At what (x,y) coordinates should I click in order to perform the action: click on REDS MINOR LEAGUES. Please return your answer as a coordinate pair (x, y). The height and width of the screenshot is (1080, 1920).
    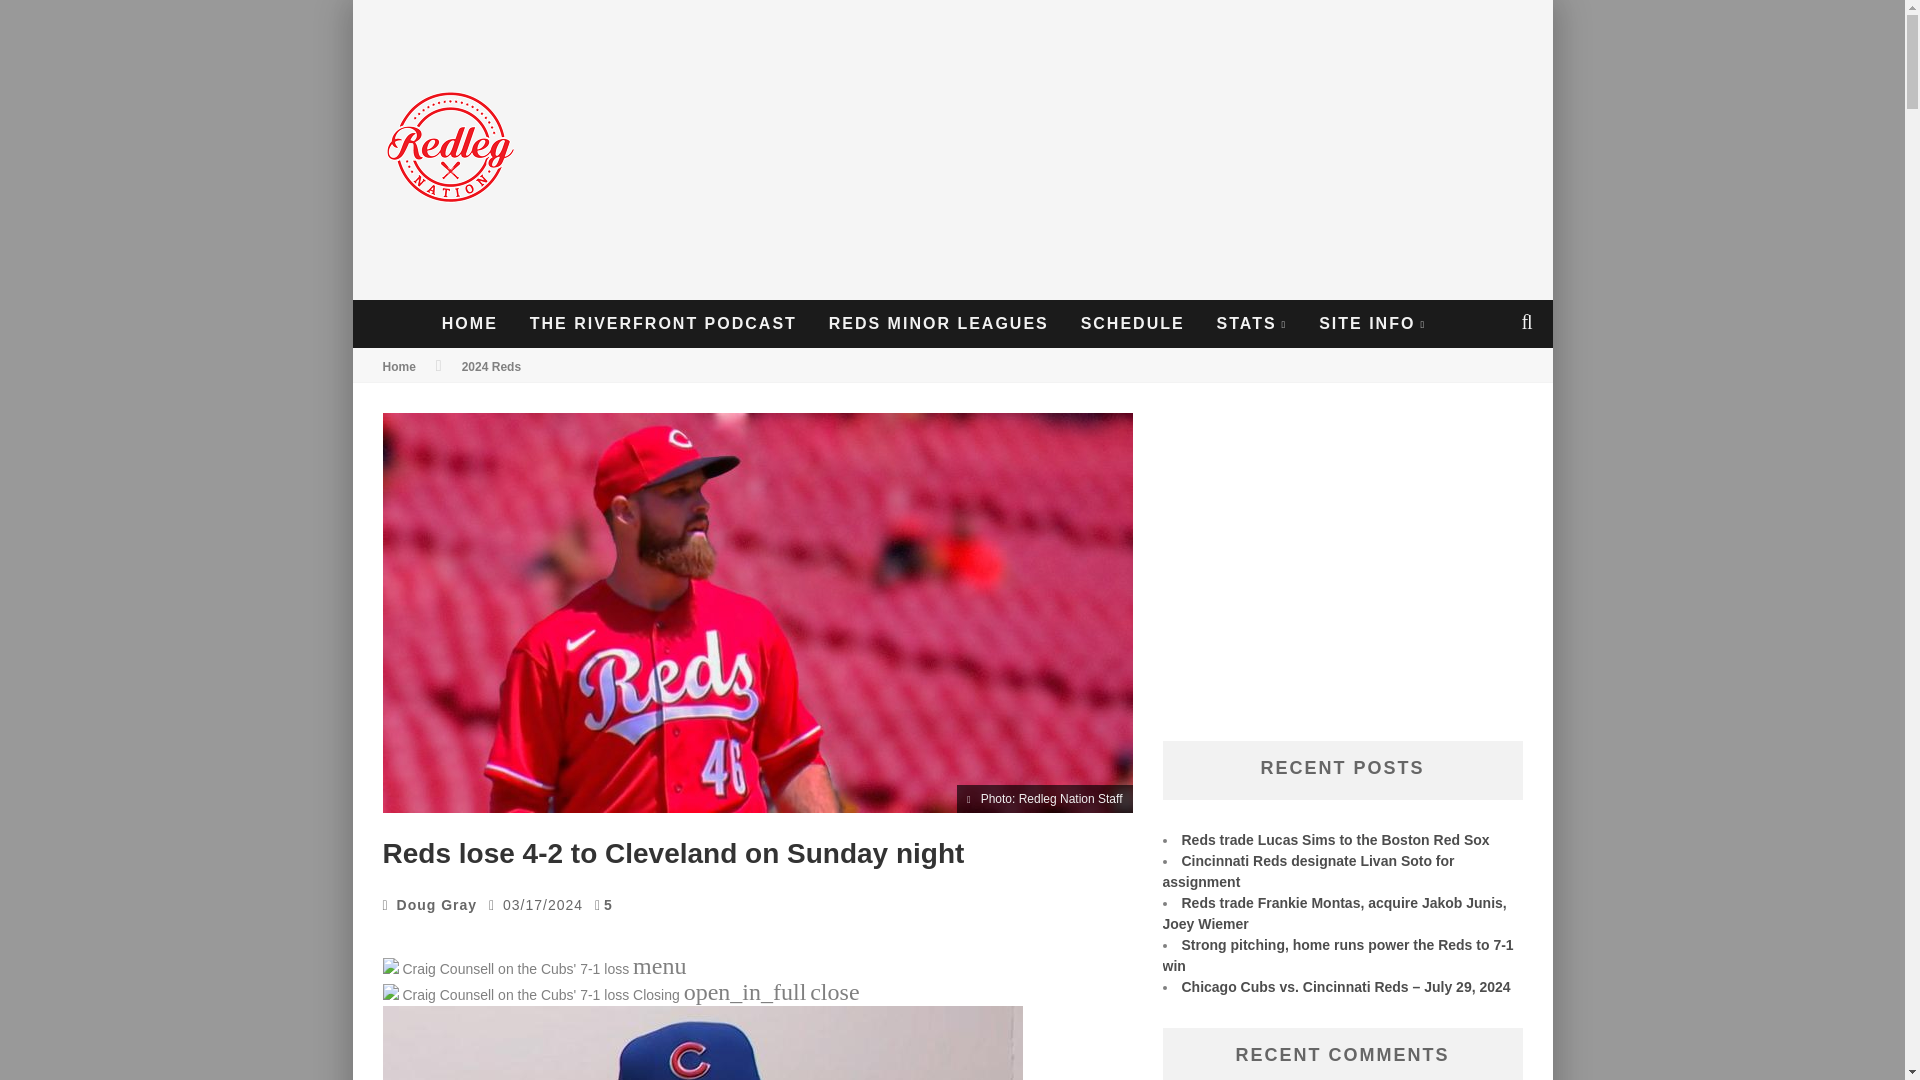
    Looking at the image, I should click on (938, 324).